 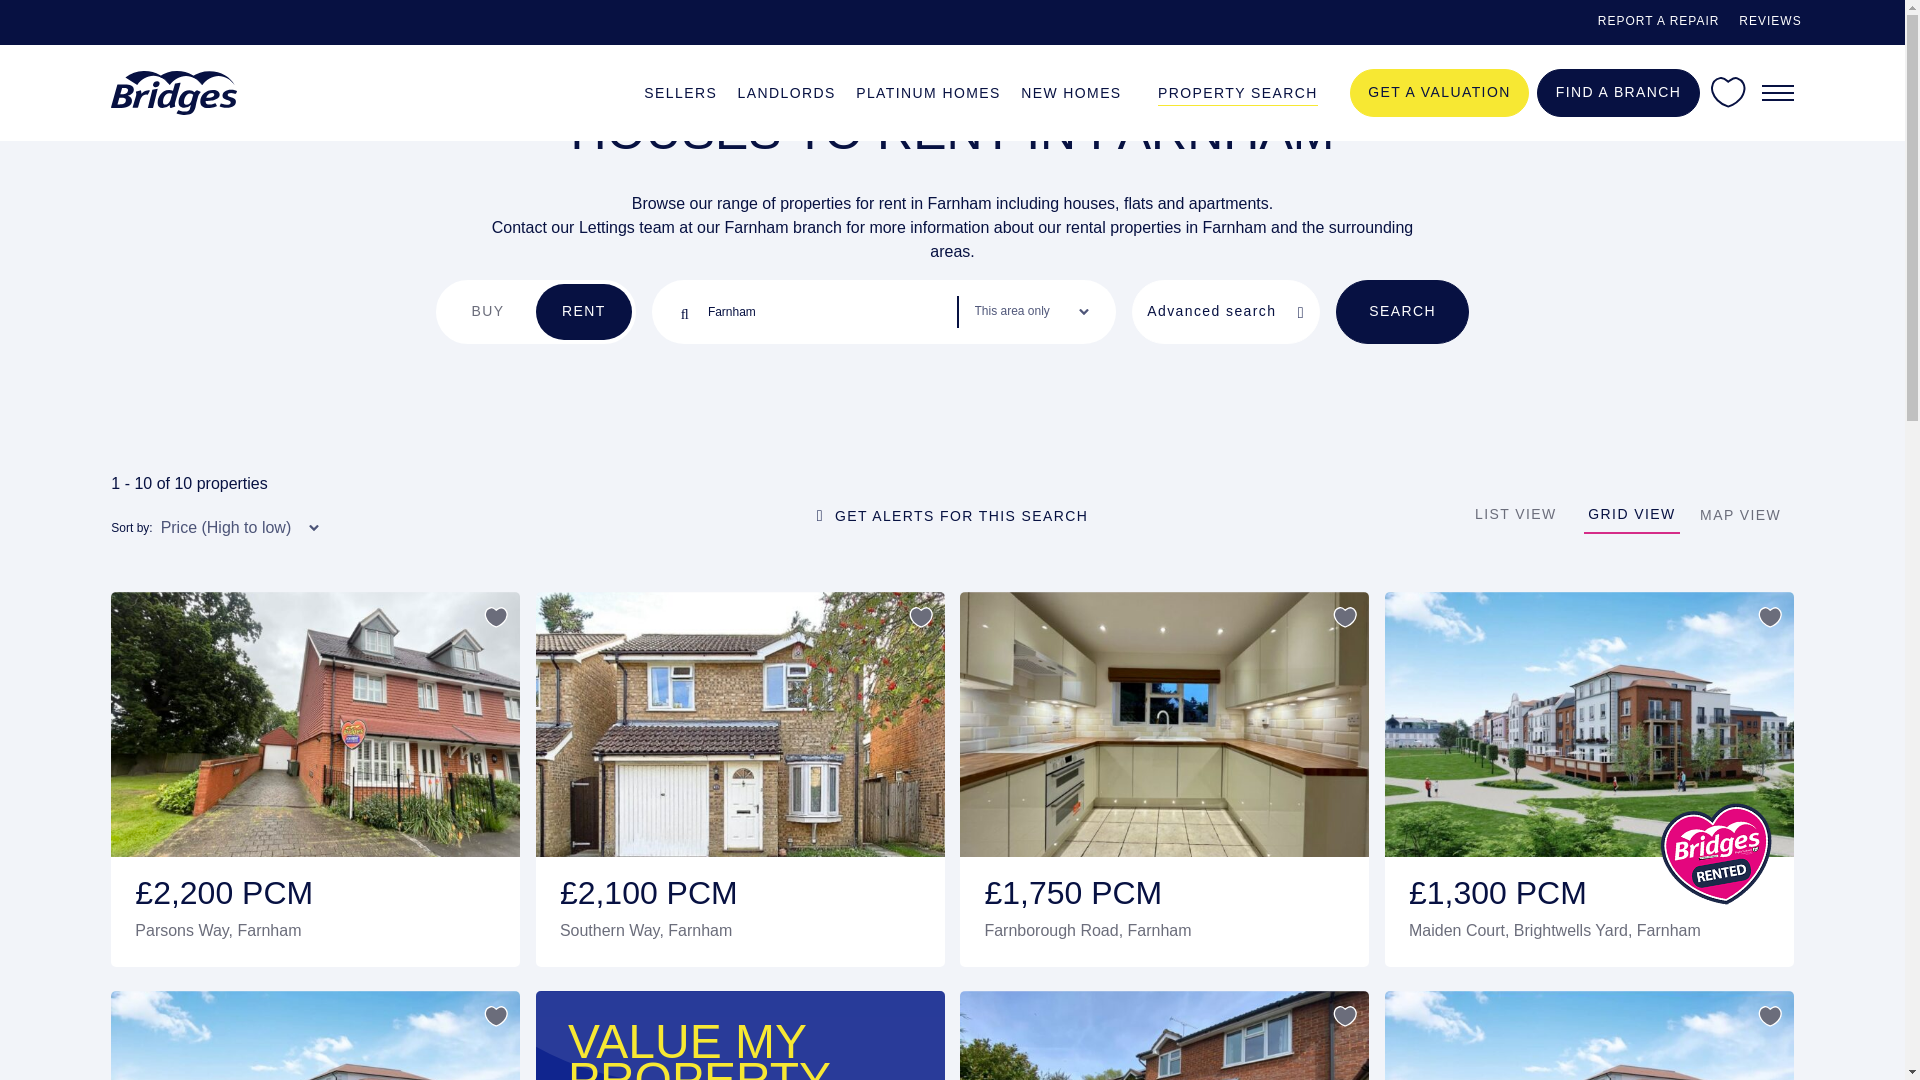 I want to click on Lettings team at our Farnham branch, so click(x=710, y=228).